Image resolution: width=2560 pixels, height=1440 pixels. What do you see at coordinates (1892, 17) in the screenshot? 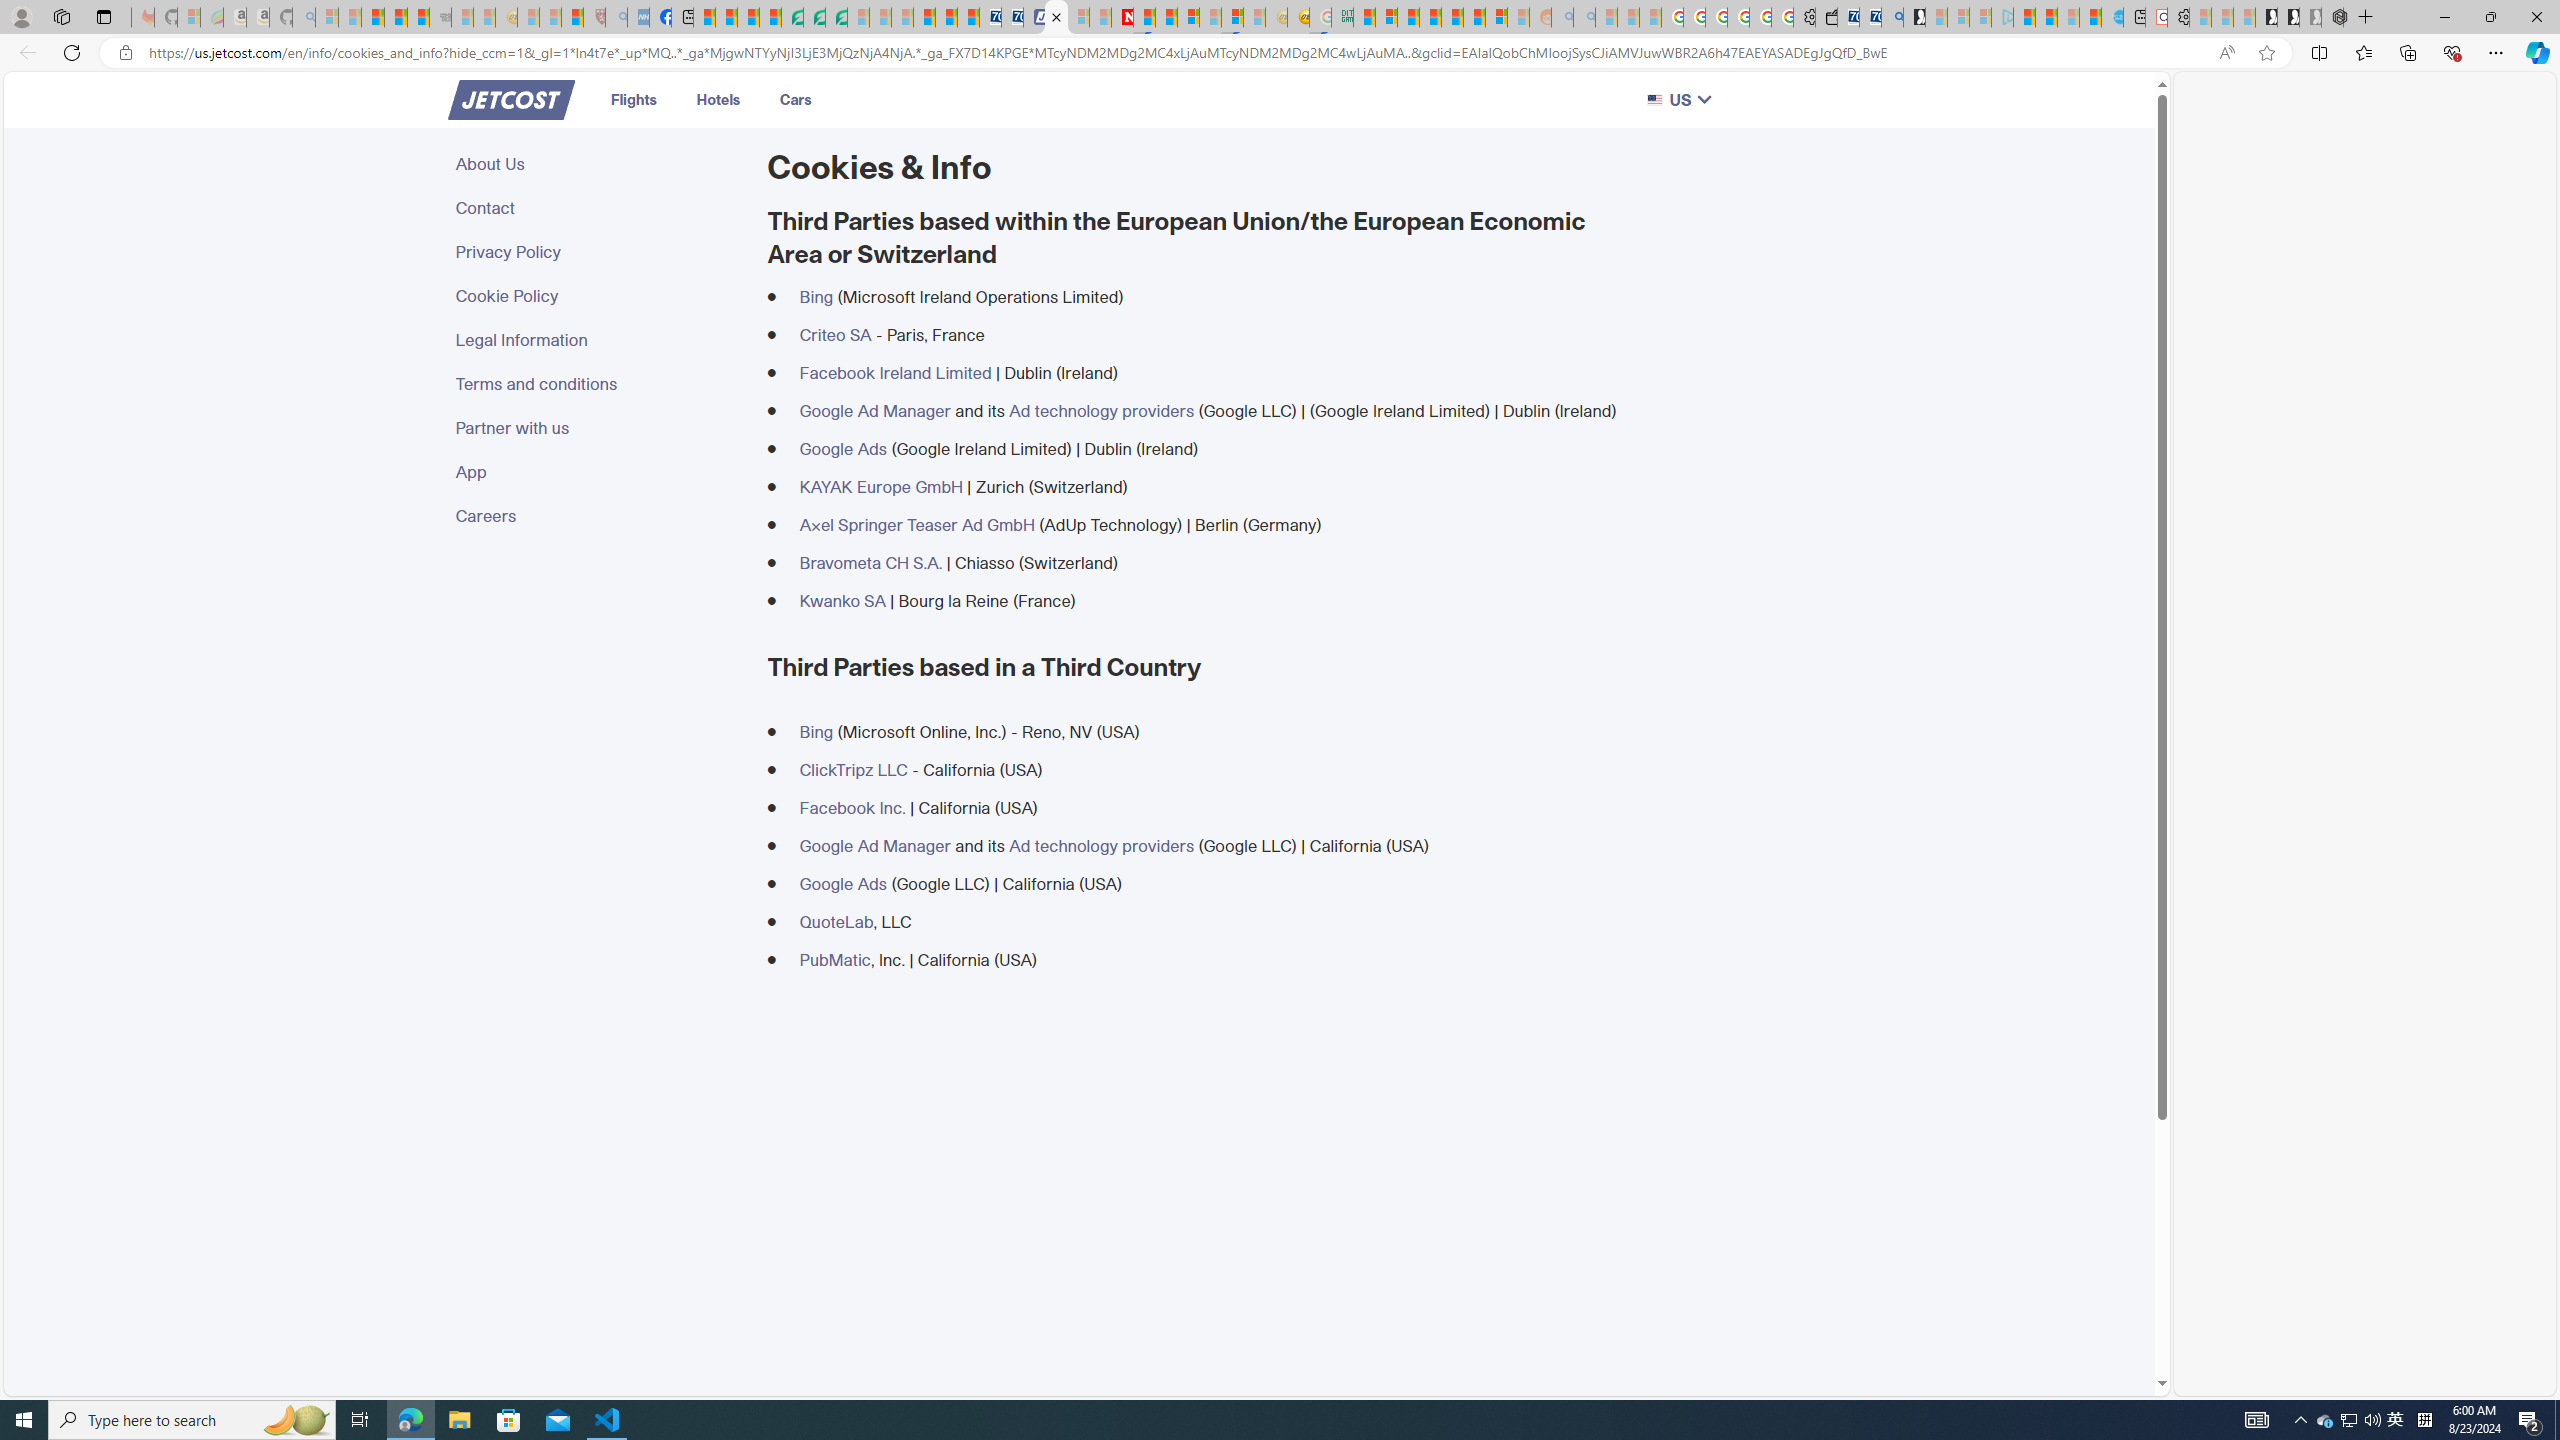
I see `Bing Real Estate - Home sales and rental listings` at bounding box center [1892, 17].